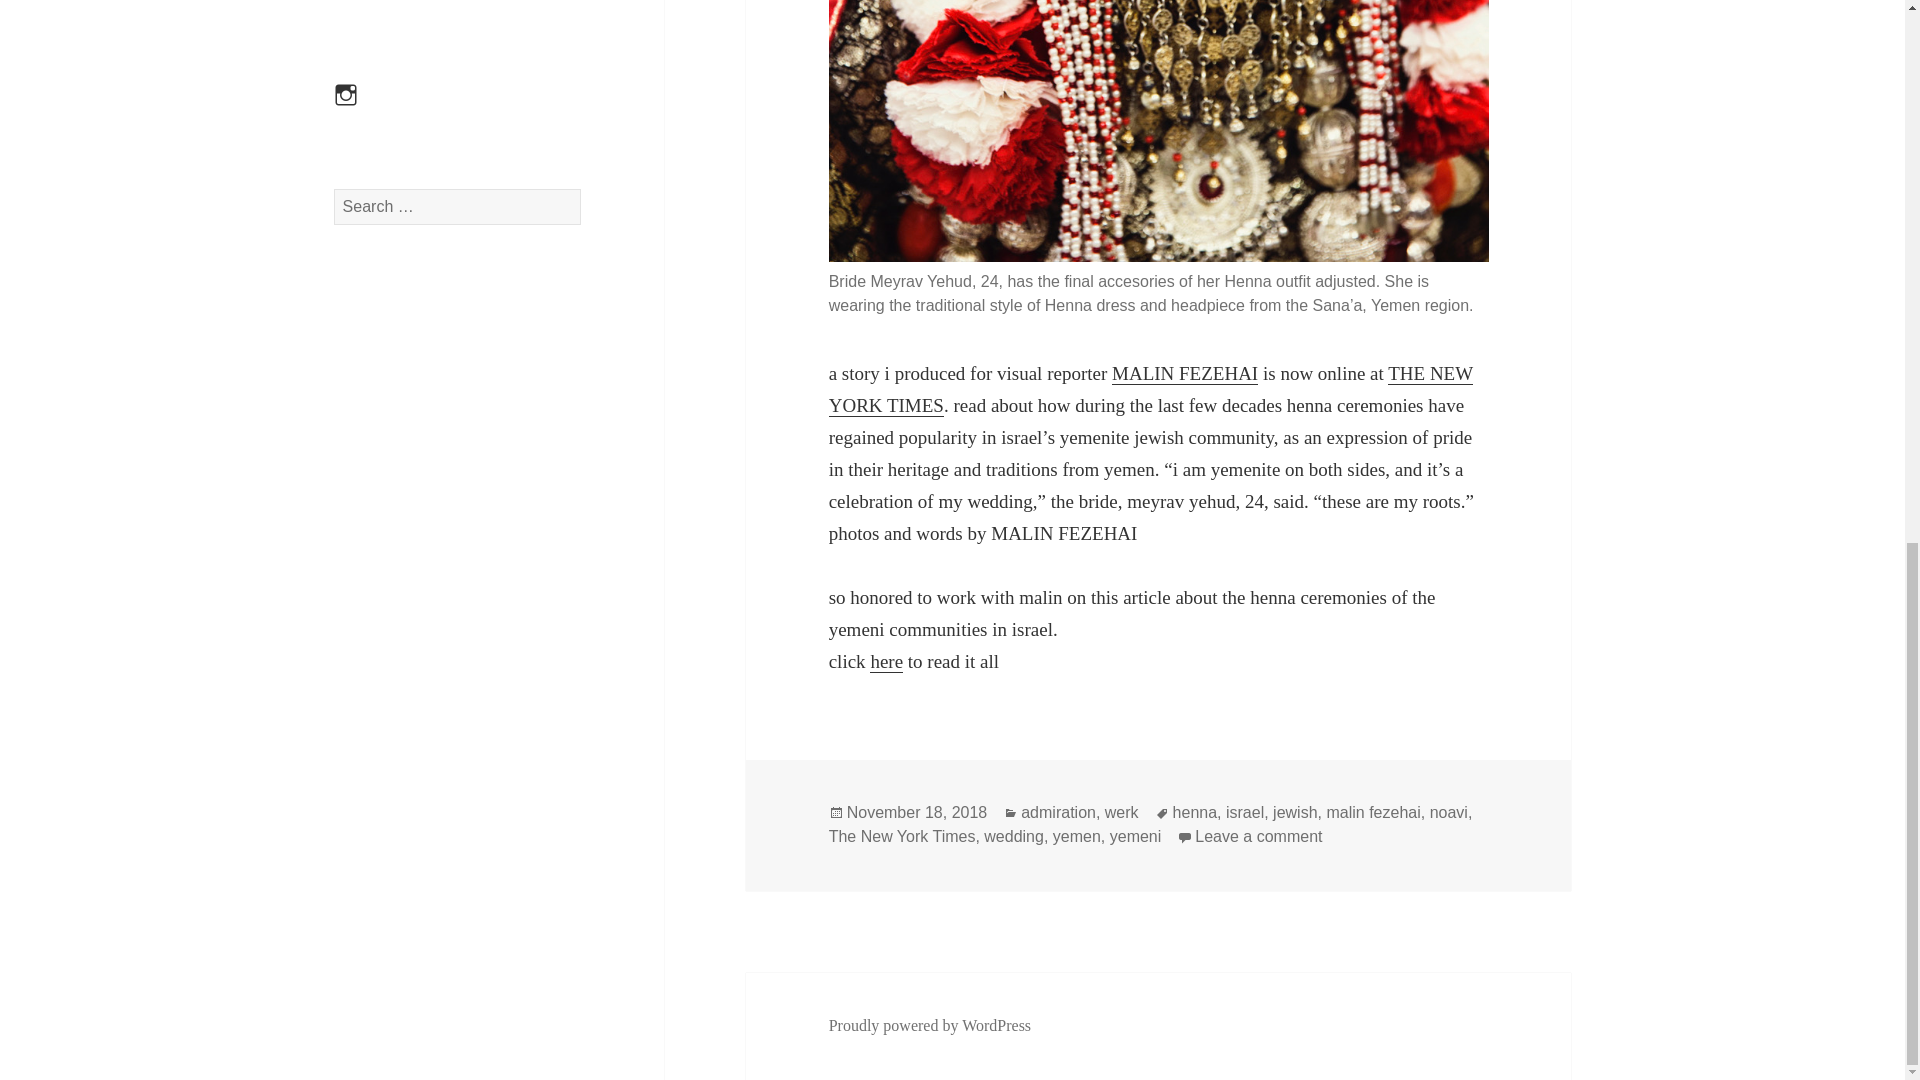 The width and height of the screenshot is (1920, 1080). What do you see at coordinates (1258, 836) in the screenshot?
I see `wedding` at bounding box center [1258, 836].